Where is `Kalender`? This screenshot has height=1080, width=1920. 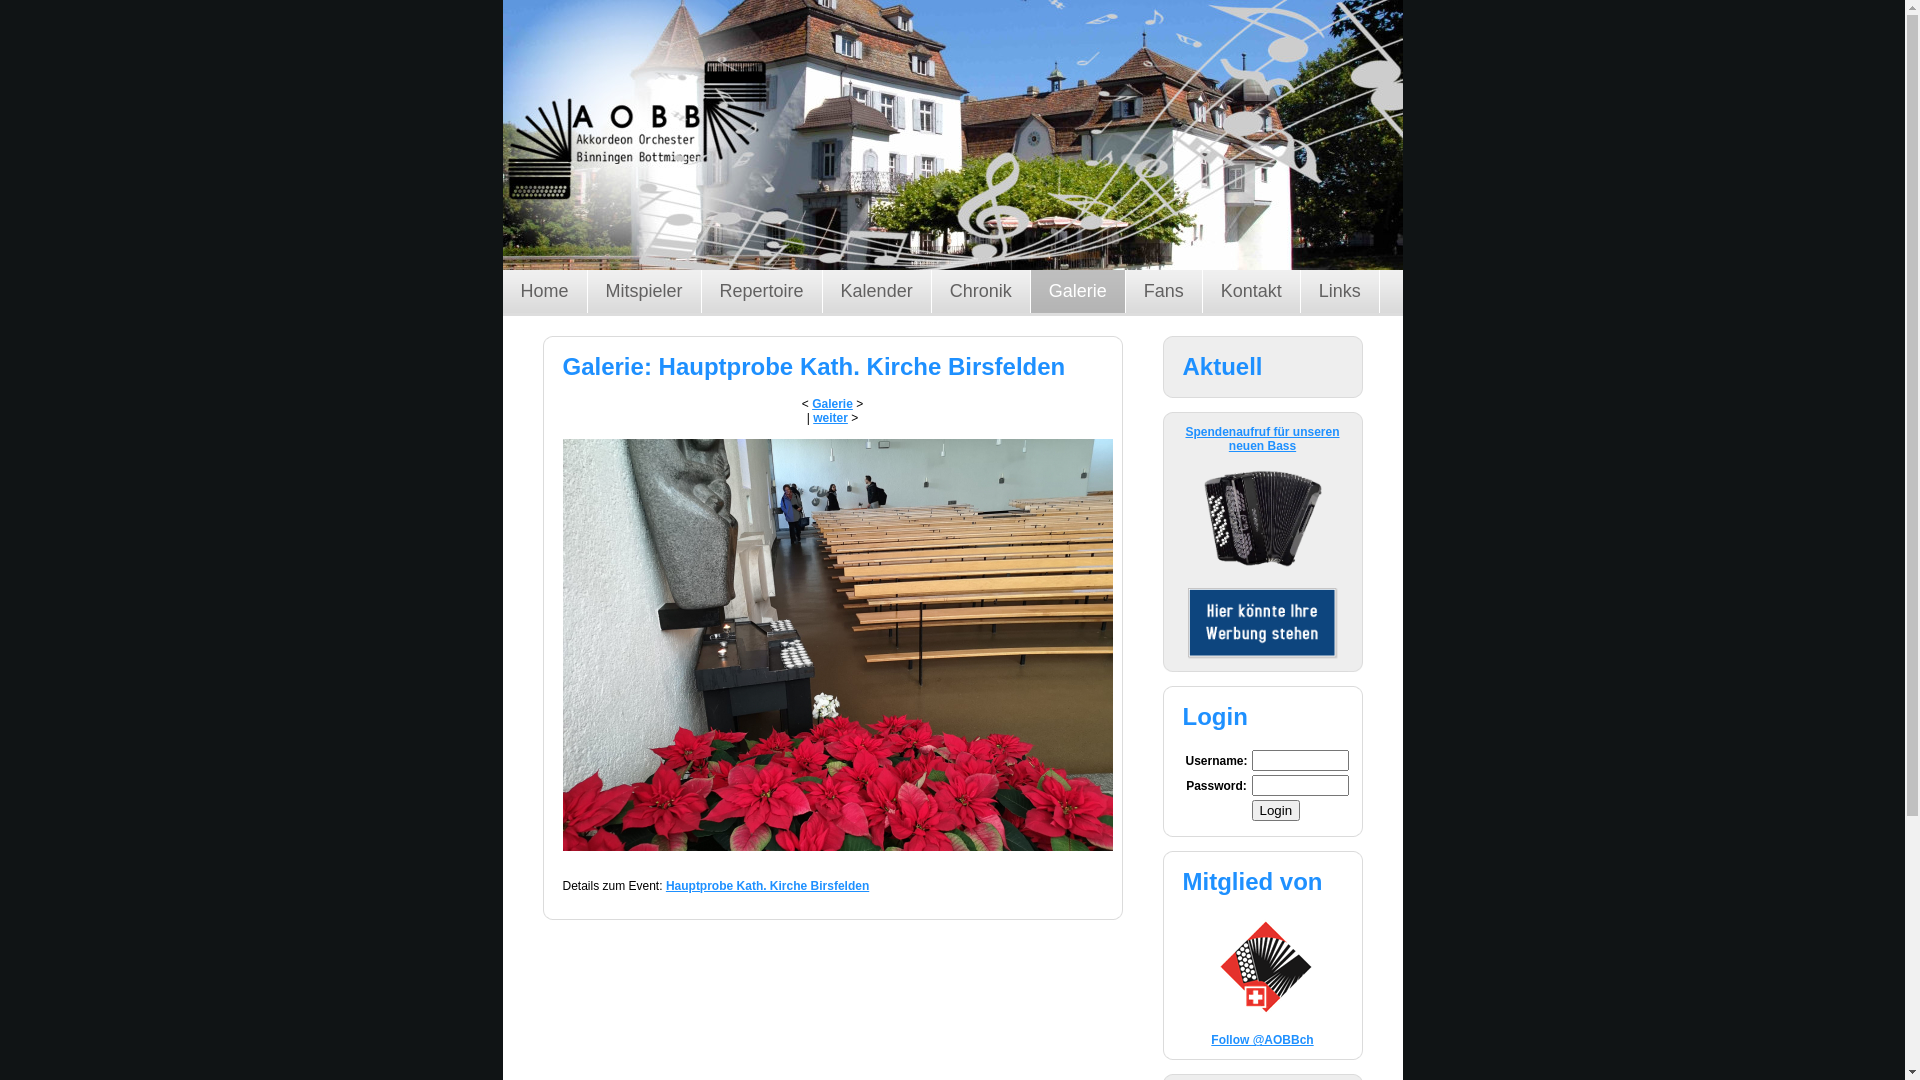
Kalender is located at coordinates (878, 292).